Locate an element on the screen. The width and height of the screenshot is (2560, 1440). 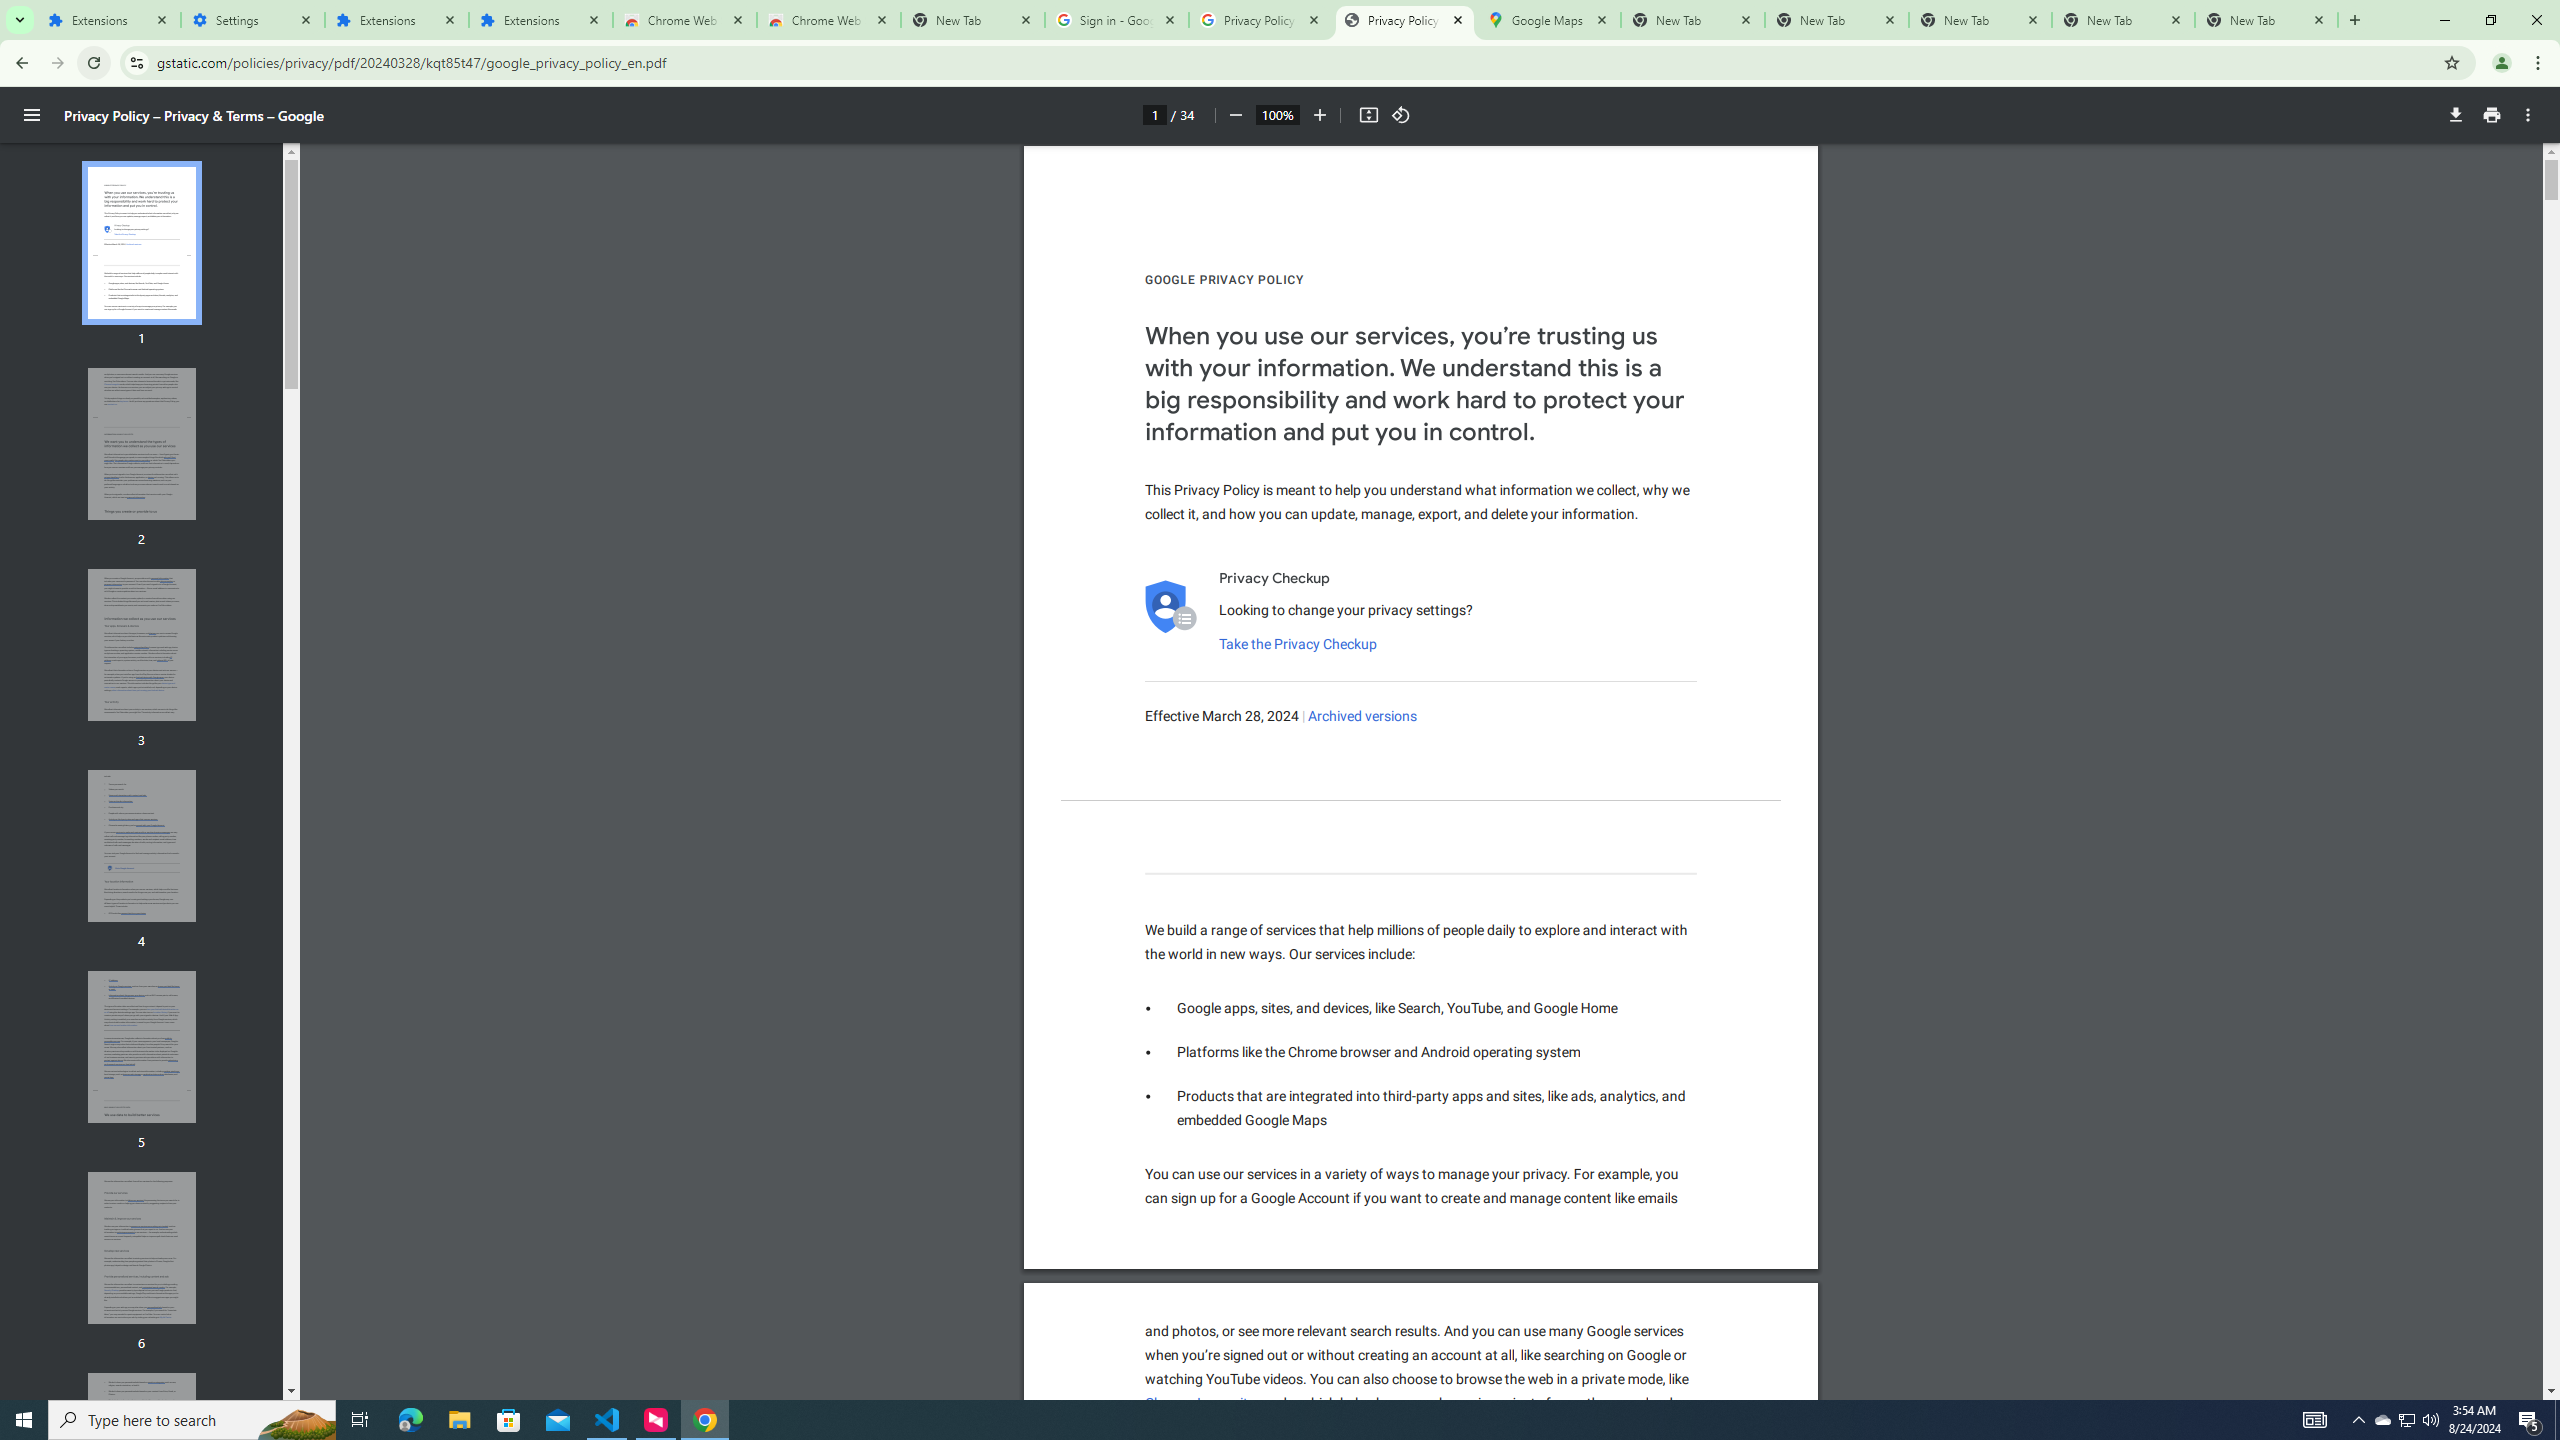
Settings is located at coordinates (252, 20).